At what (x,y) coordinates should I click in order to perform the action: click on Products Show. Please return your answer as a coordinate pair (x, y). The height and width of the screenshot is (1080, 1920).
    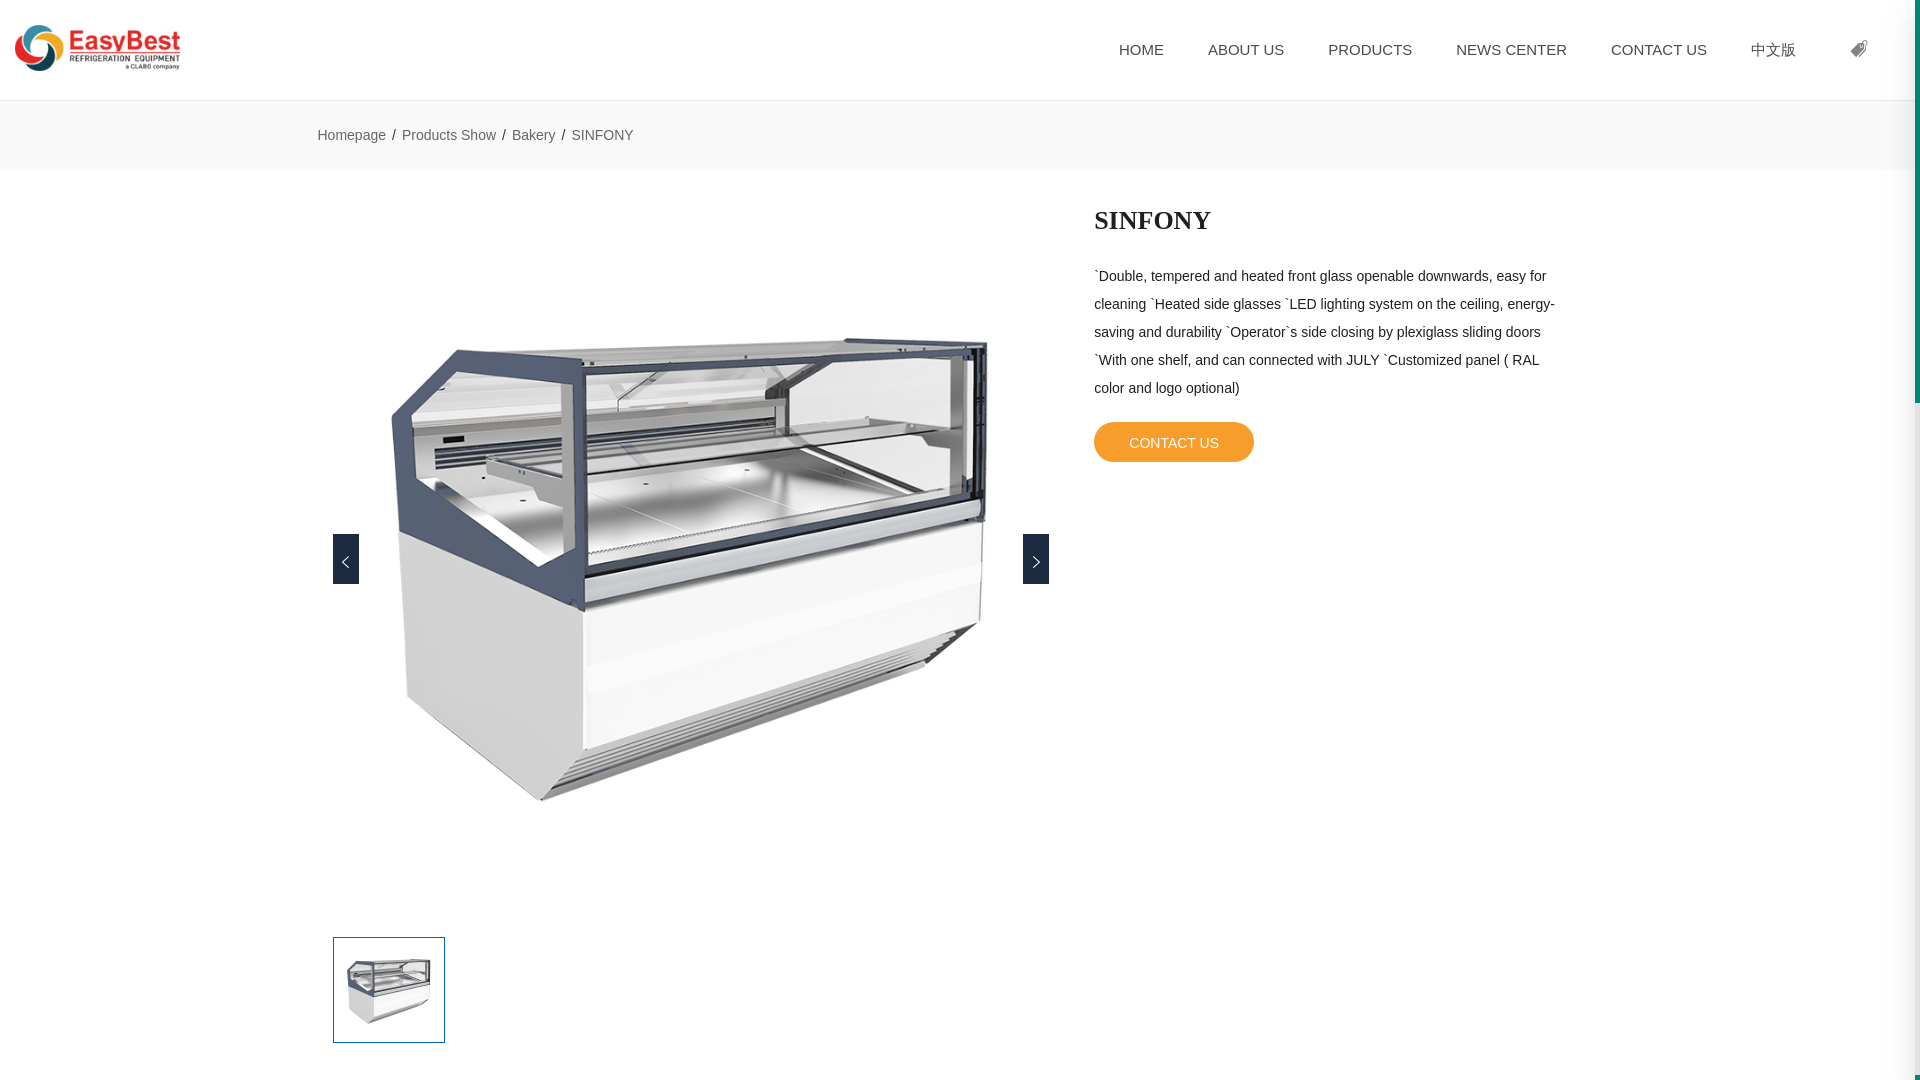
    Looking at the image, I should click on (448, 134).